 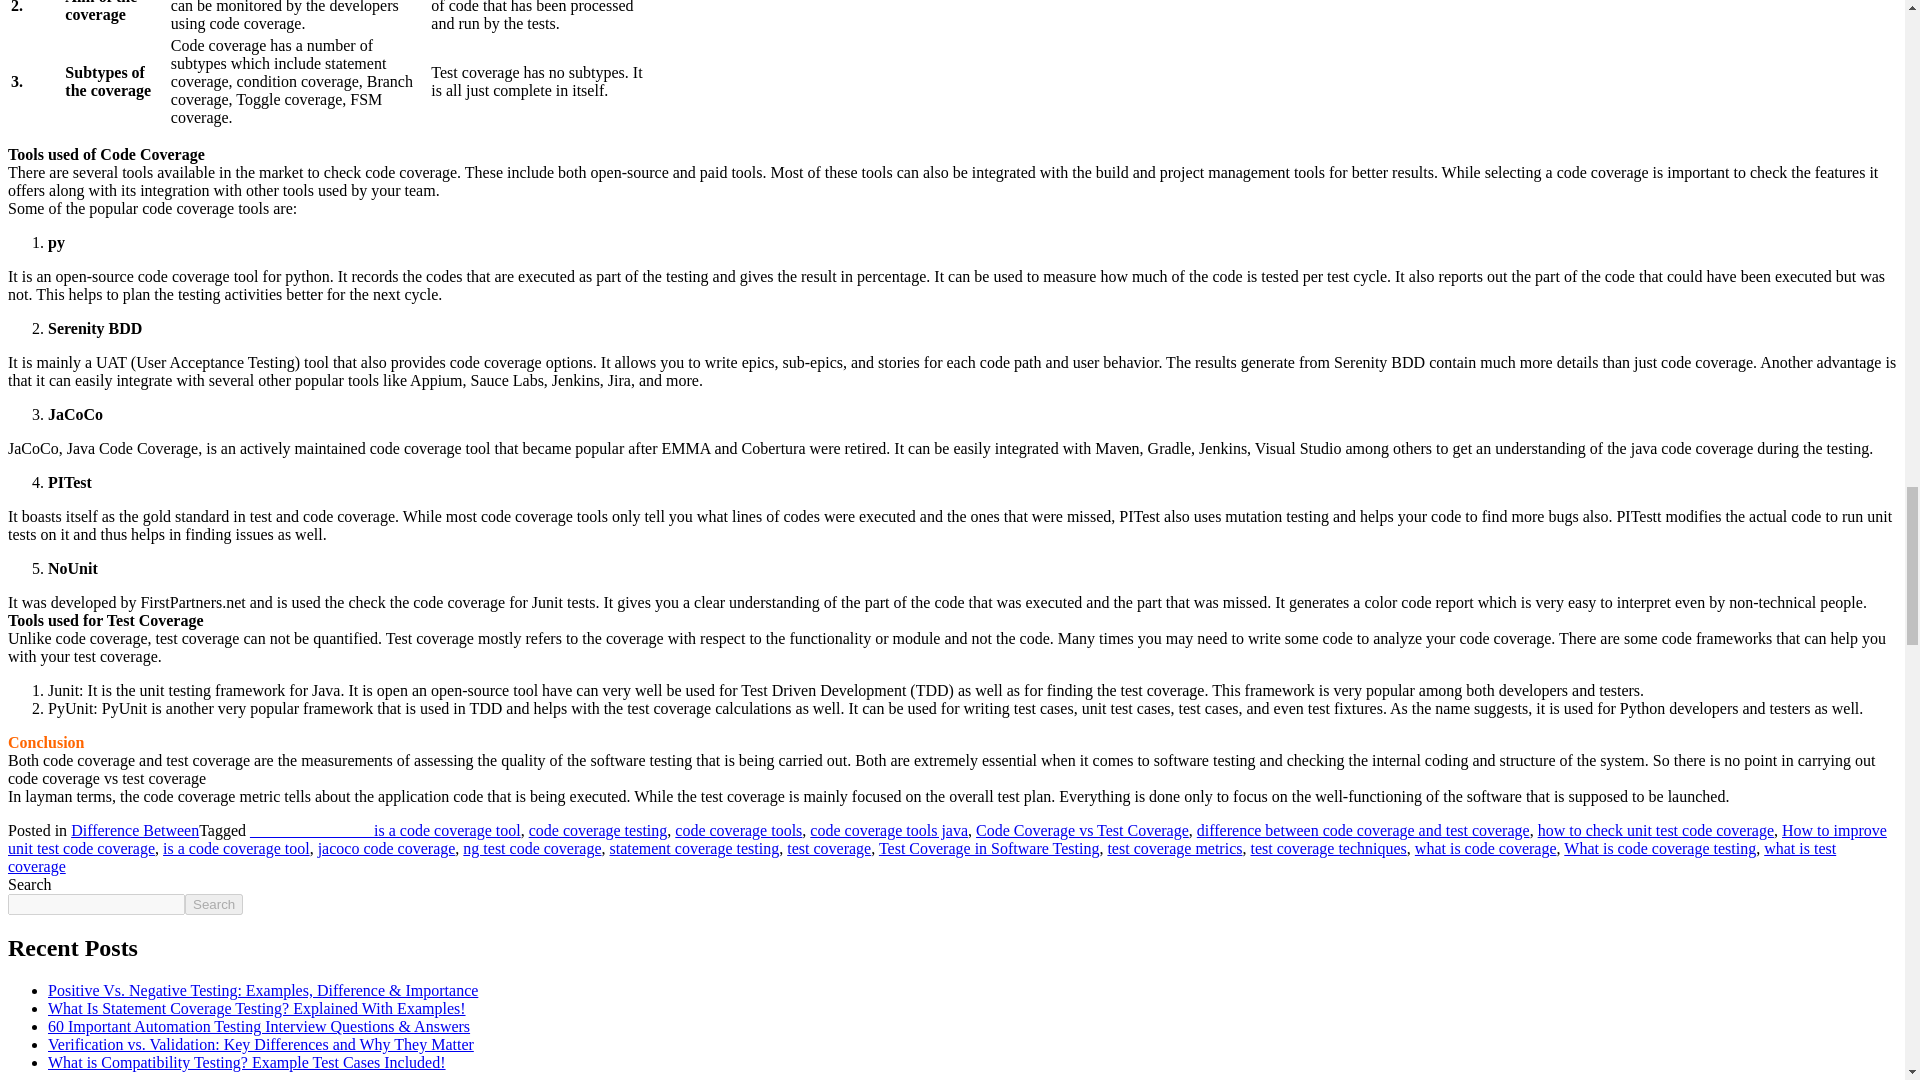 What do you see at coordinates (1363, 830) in the screenshot?
I see `difference between code coverage and test coverage` at bounding box center [1363, 830].